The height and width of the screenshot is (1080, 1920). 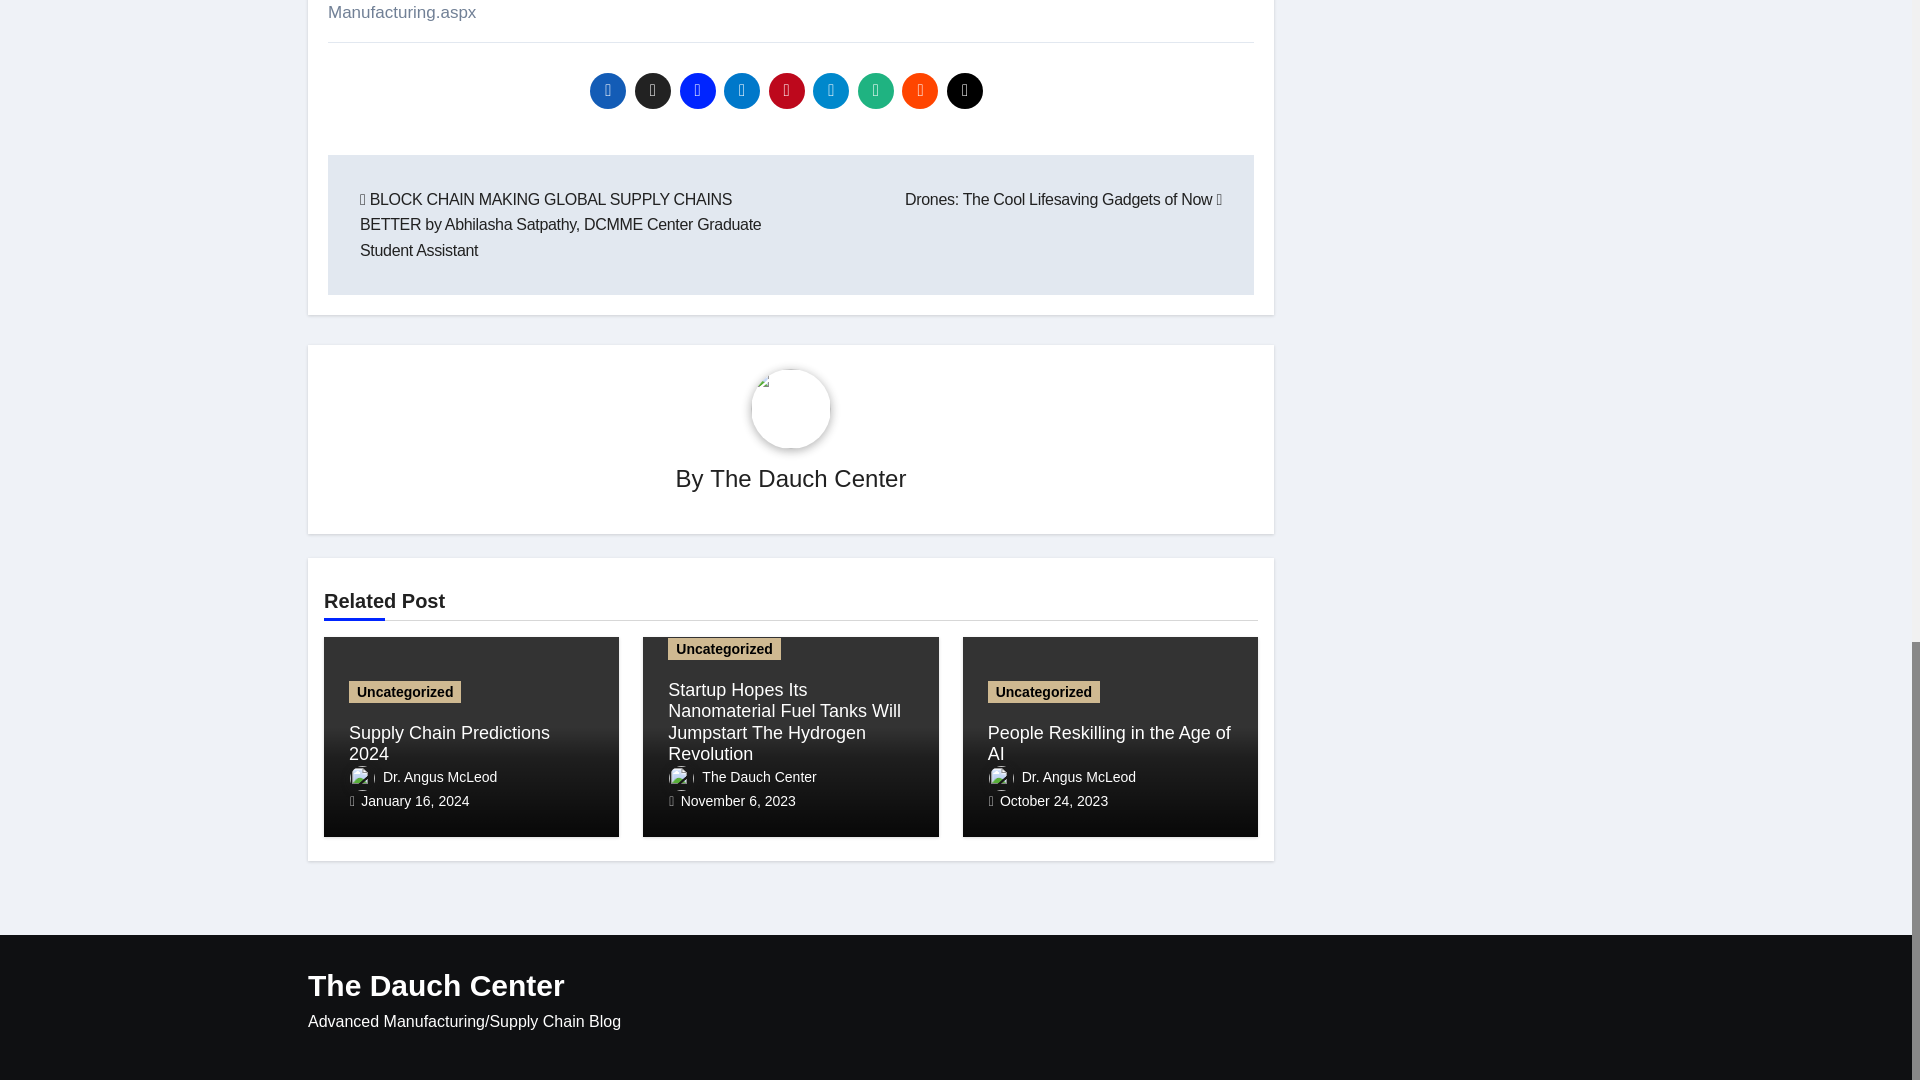 What do you see at coordinates (1109, 743) in the screenshot?
I see `Permalink to: People Reskilling in the Age of AI` at bounding box center [1109, 743].